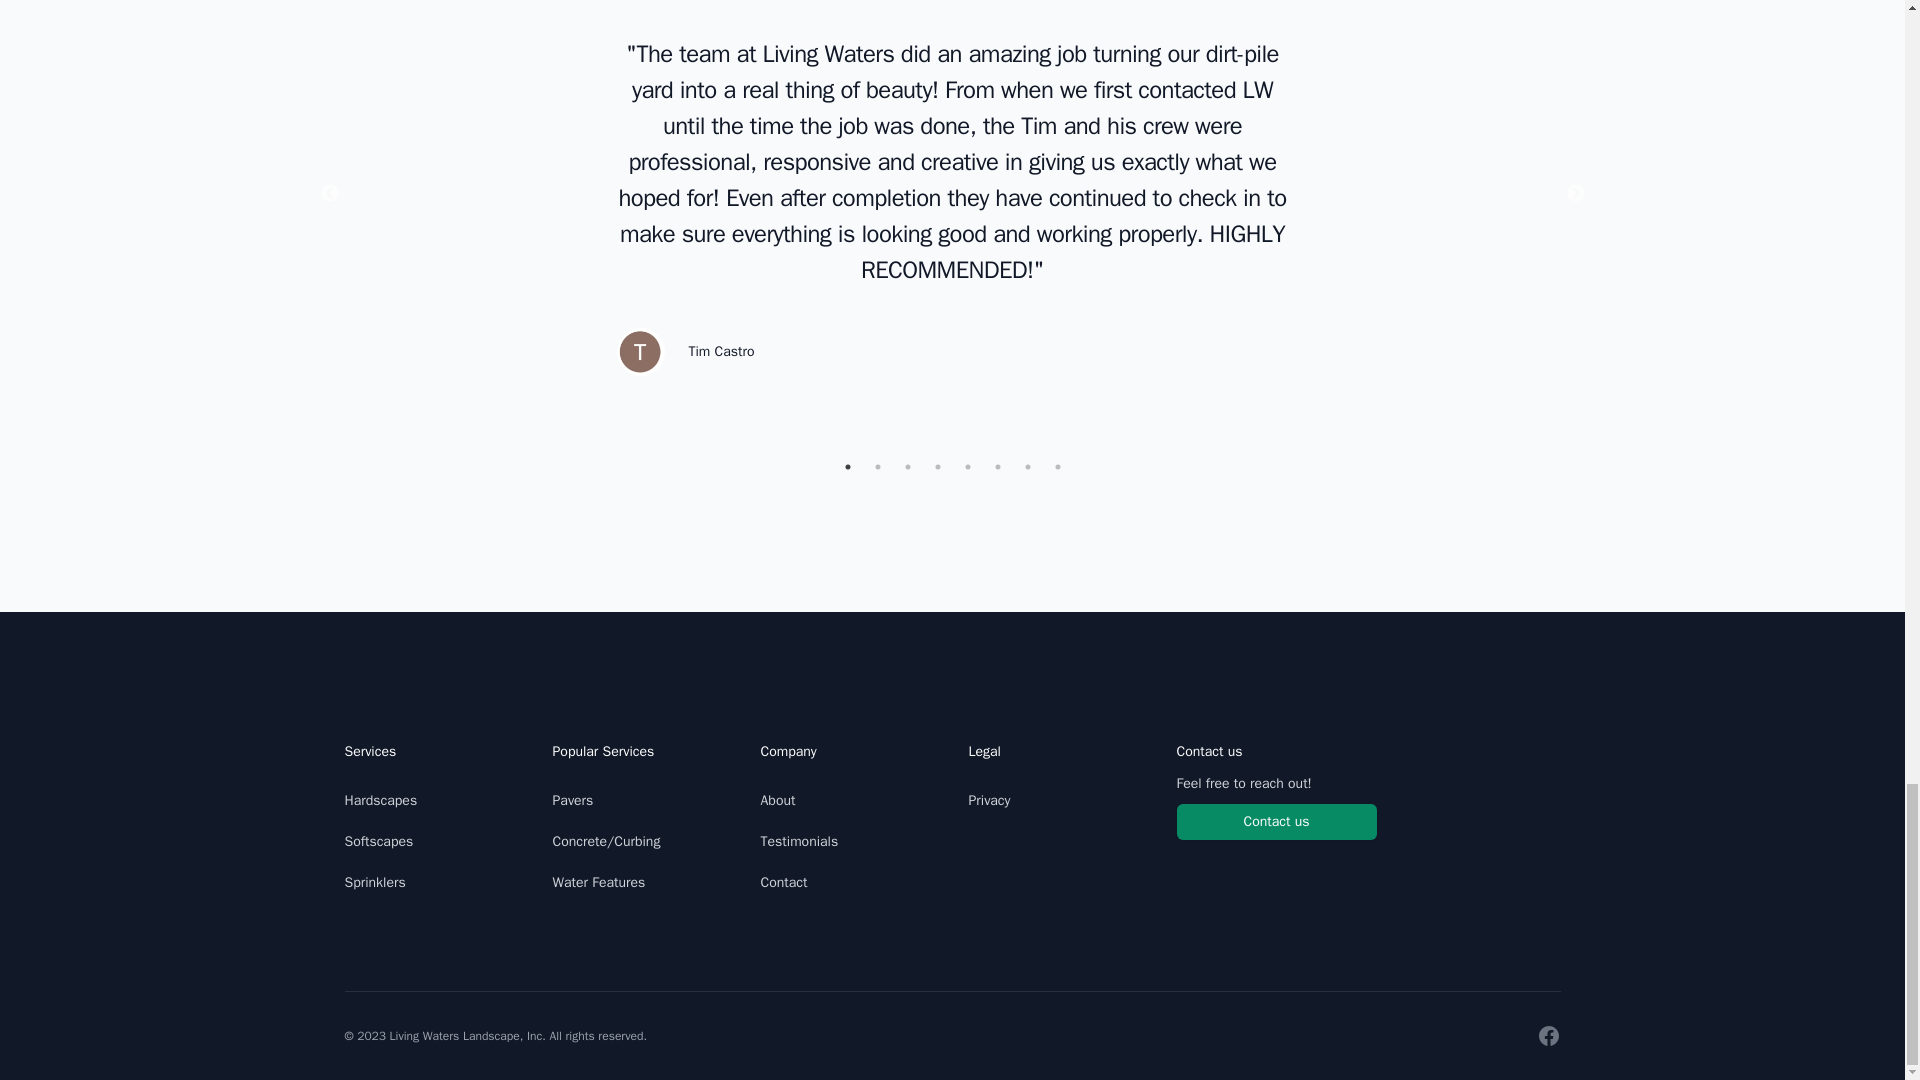 This screenshot has width=1920, height=1080. I want to click on 7, so click(1028, 466).